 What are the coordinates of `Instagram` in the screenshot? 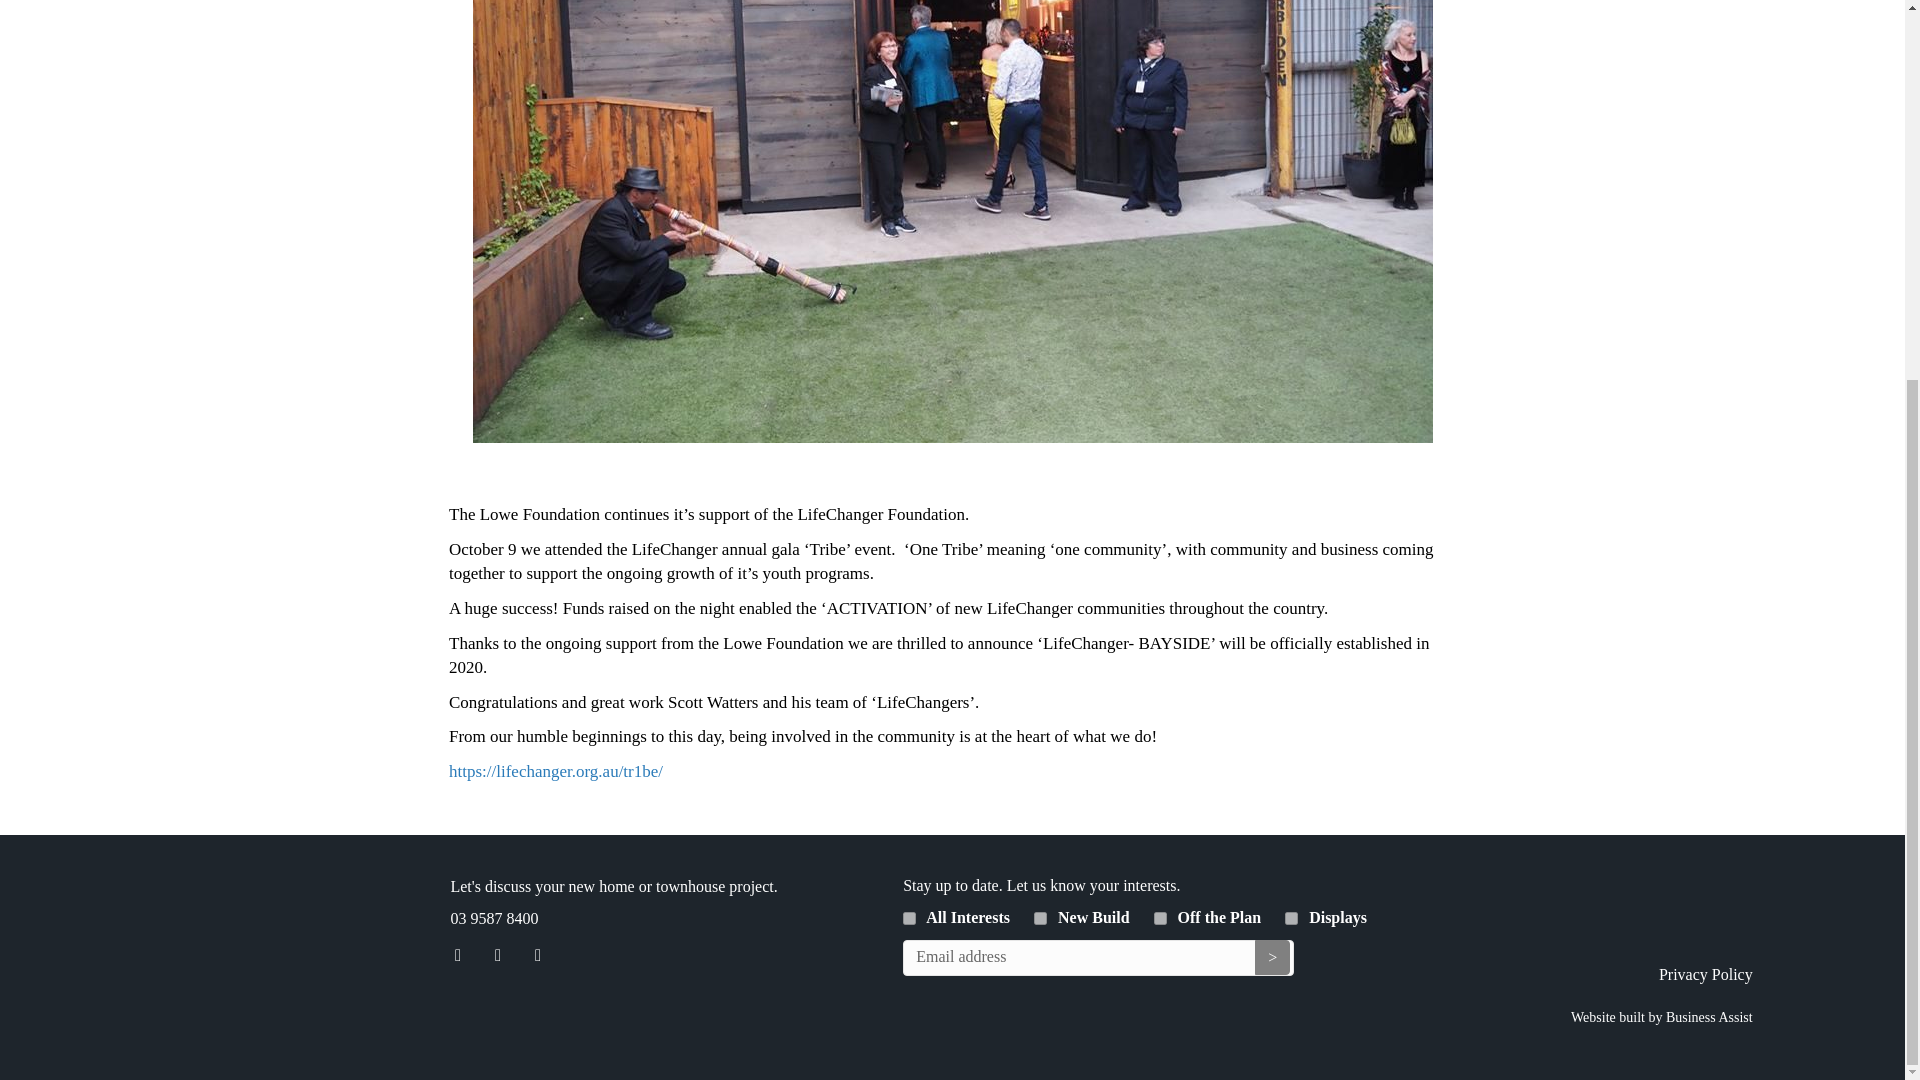 It's located at (497, 956).